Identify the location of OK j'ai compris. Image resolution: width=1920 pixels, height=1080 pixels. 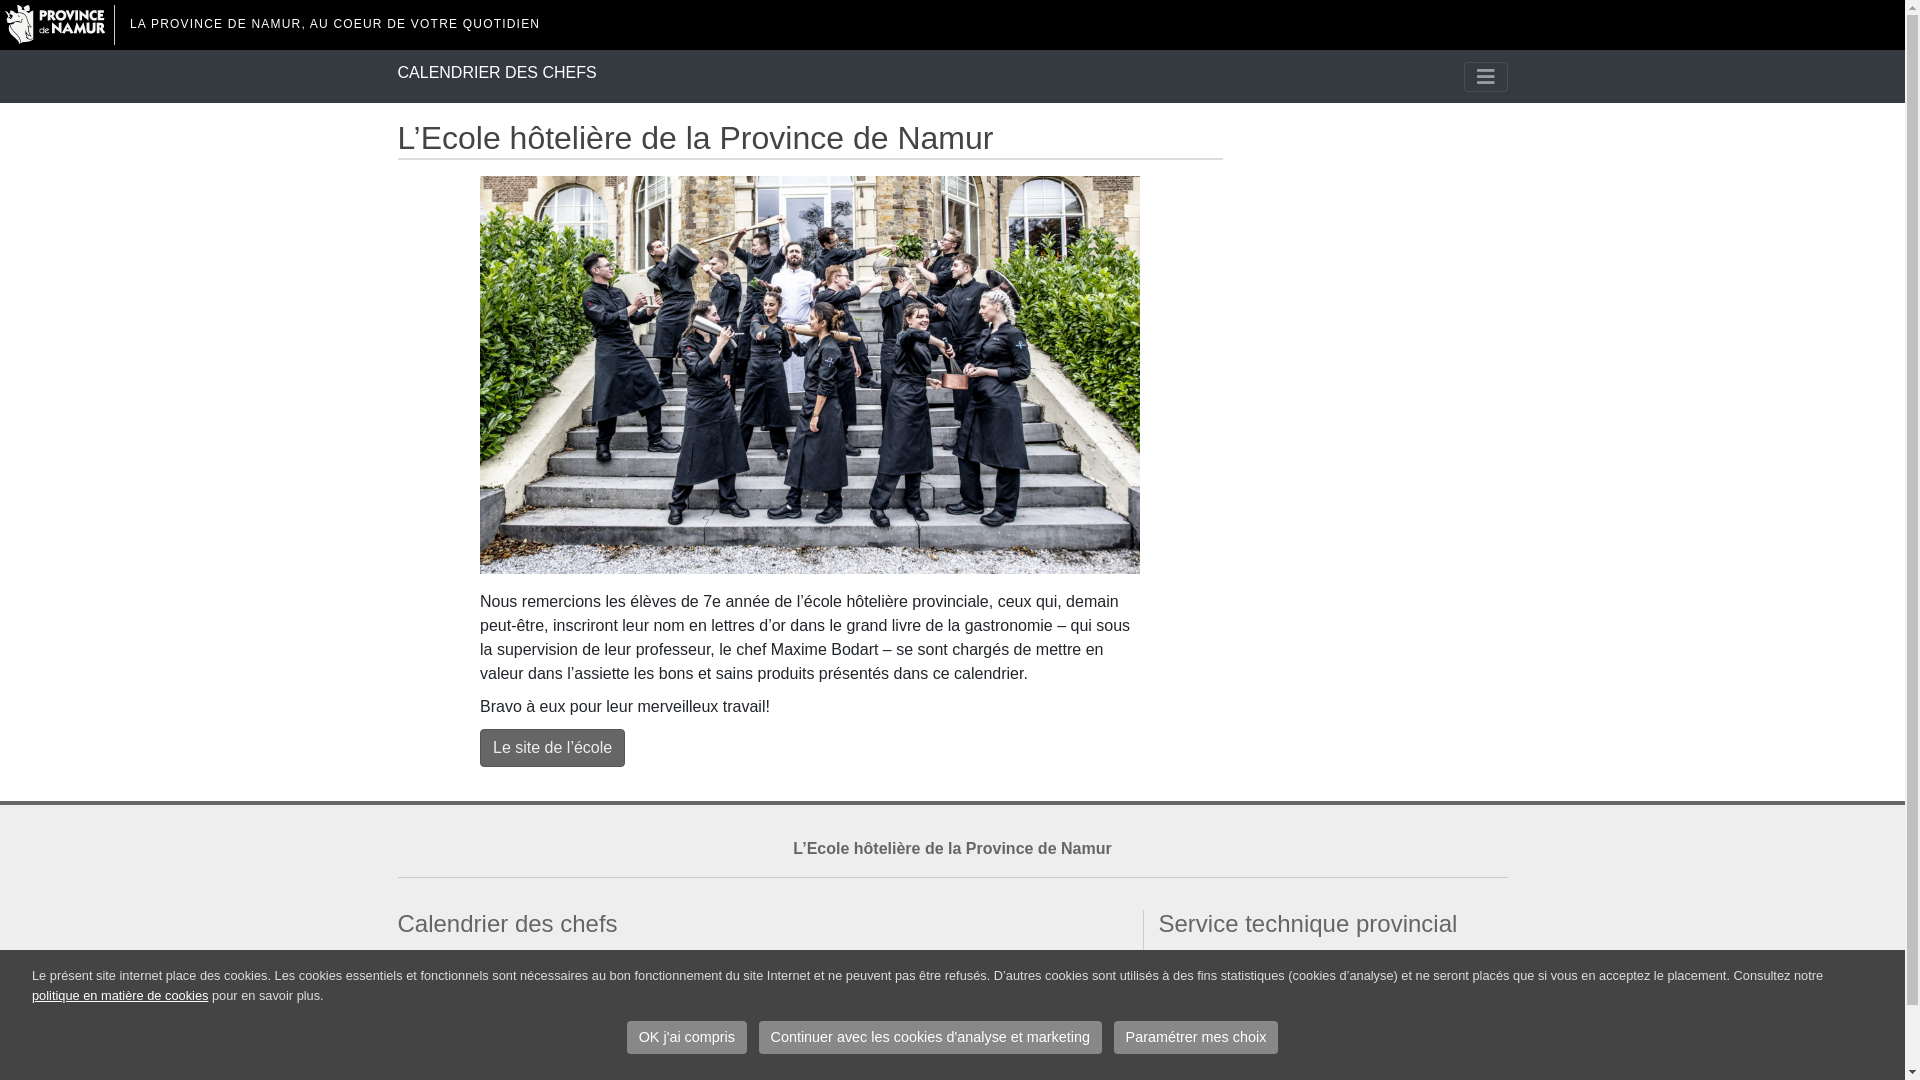
(687, 1038).